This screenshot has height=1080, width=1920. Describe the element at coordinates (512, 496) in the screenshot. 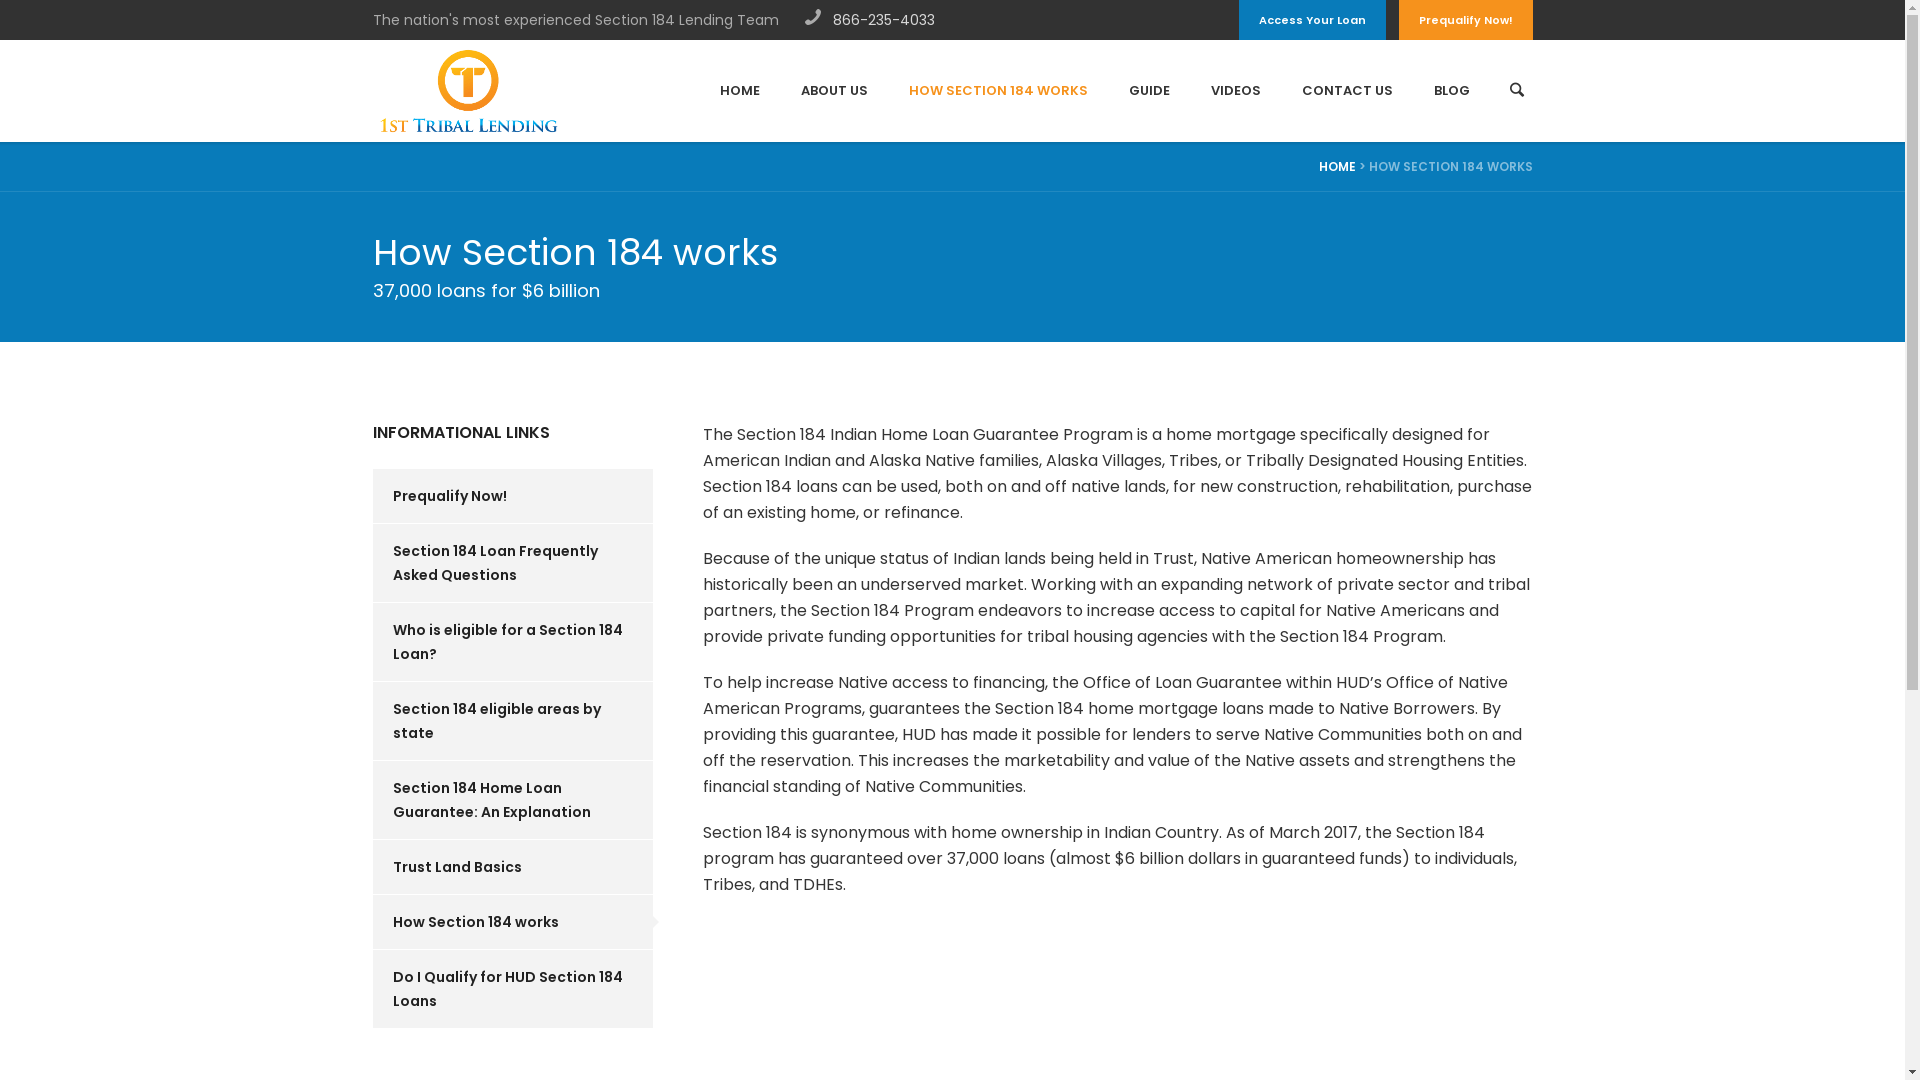

I see `Prequalify Now!` at that location.